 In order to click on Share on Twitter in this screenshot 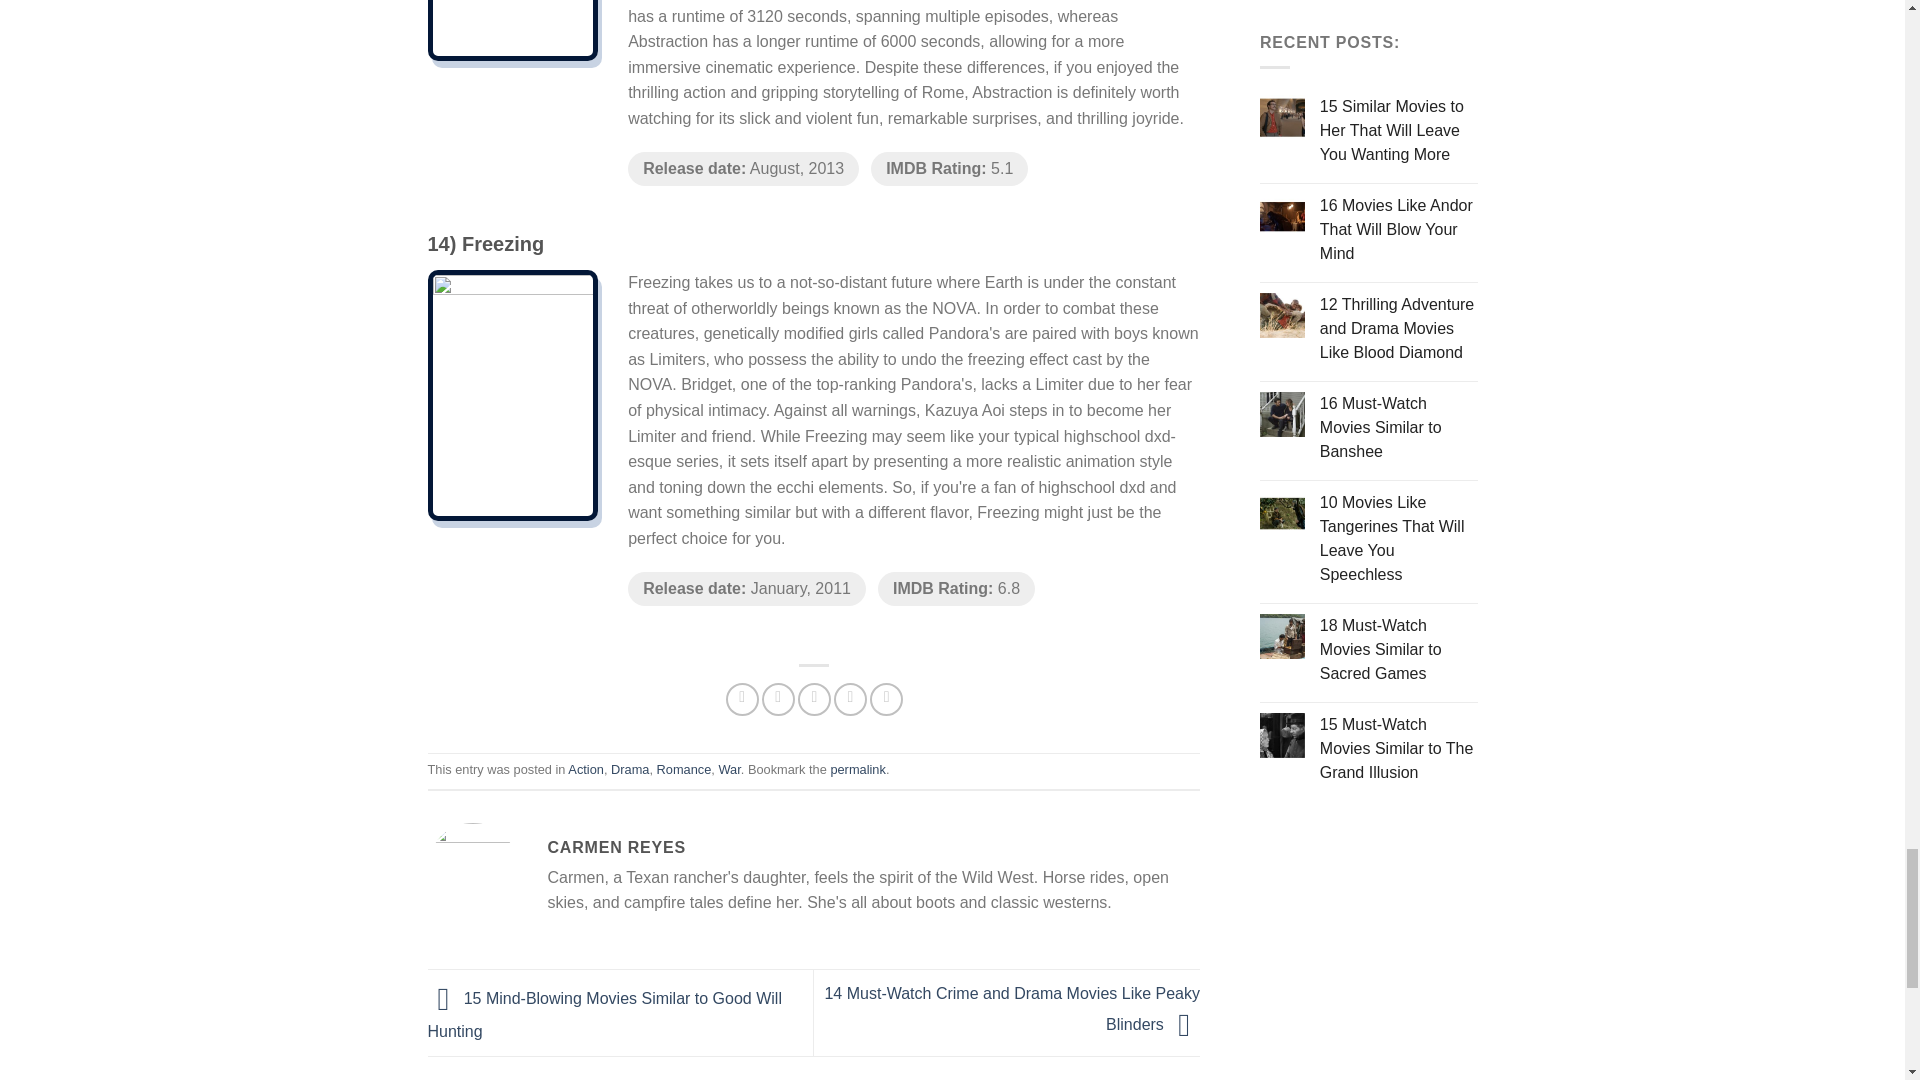, I will do `click(778, 699)`.